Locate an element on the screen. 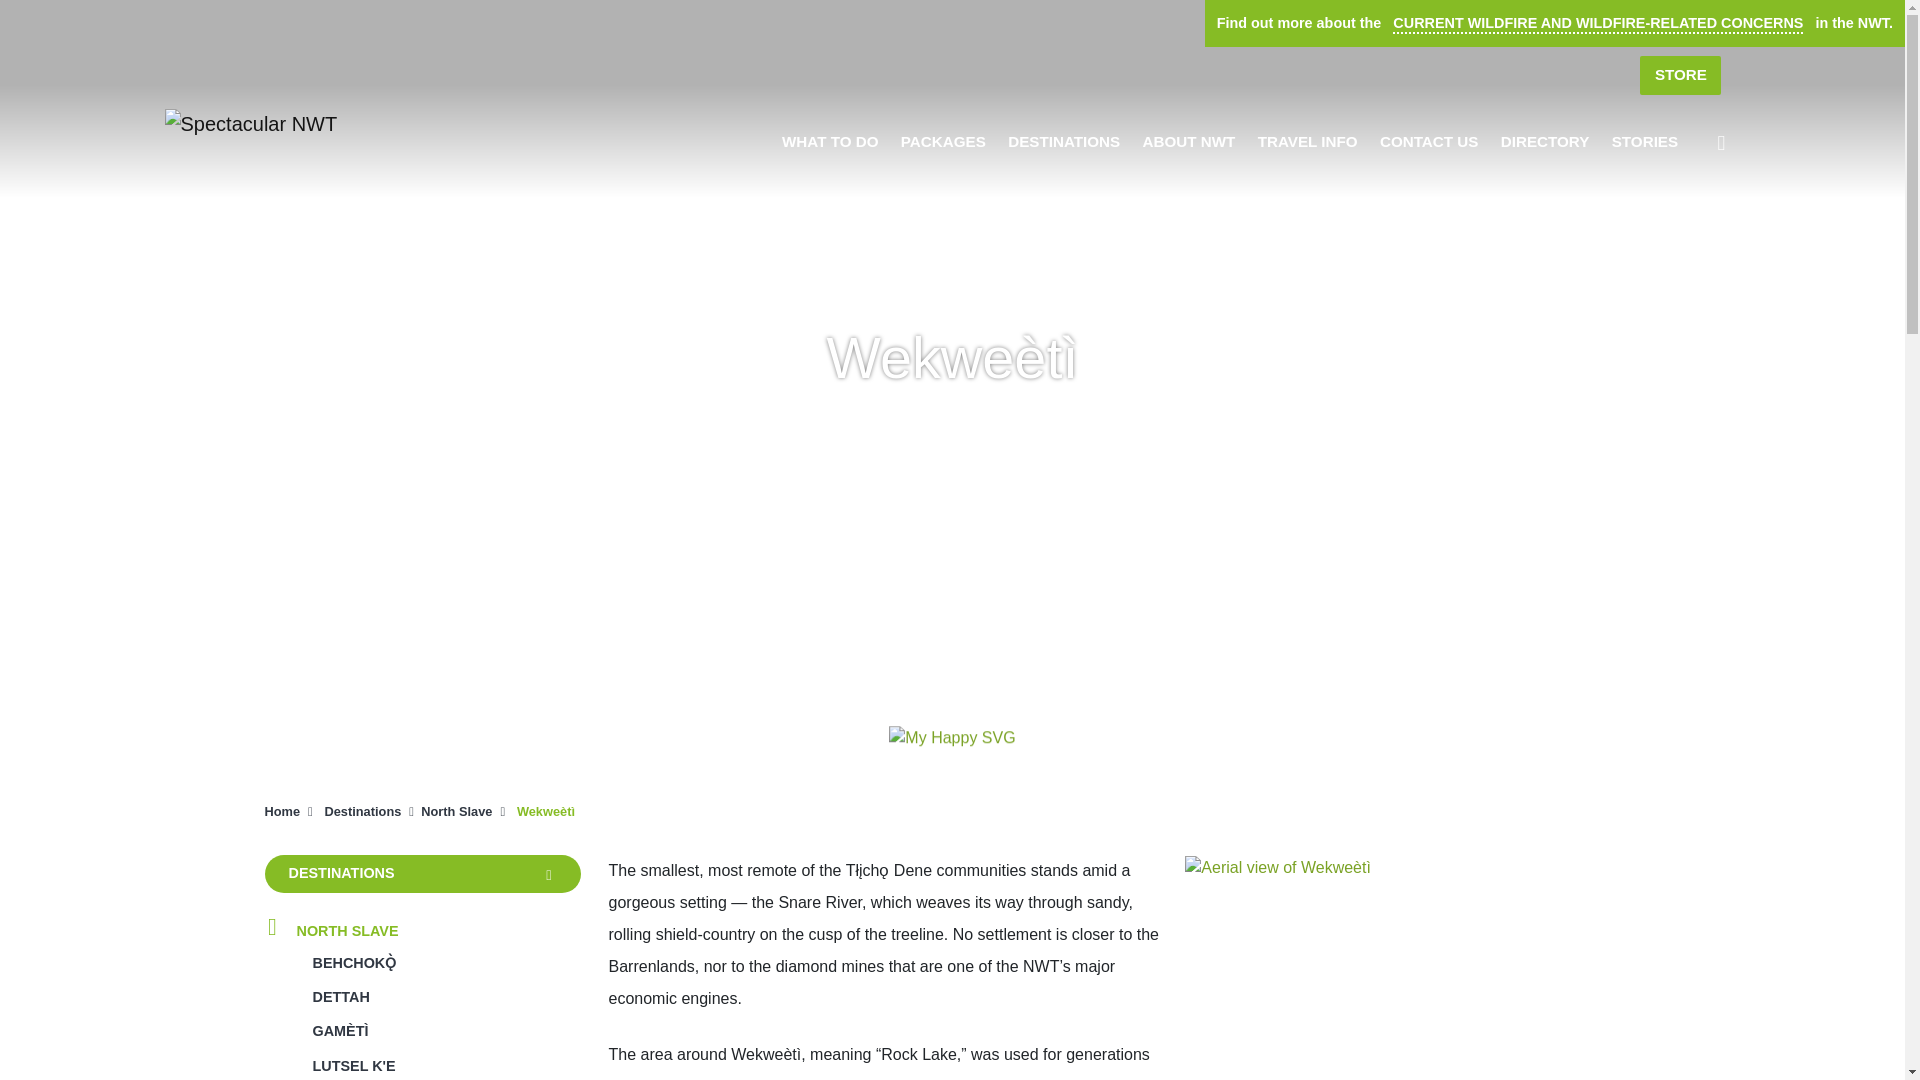 The width and height of the screenshot is (1920, 1080). TRAVEL INFO is located at coordinates (1307, 142).